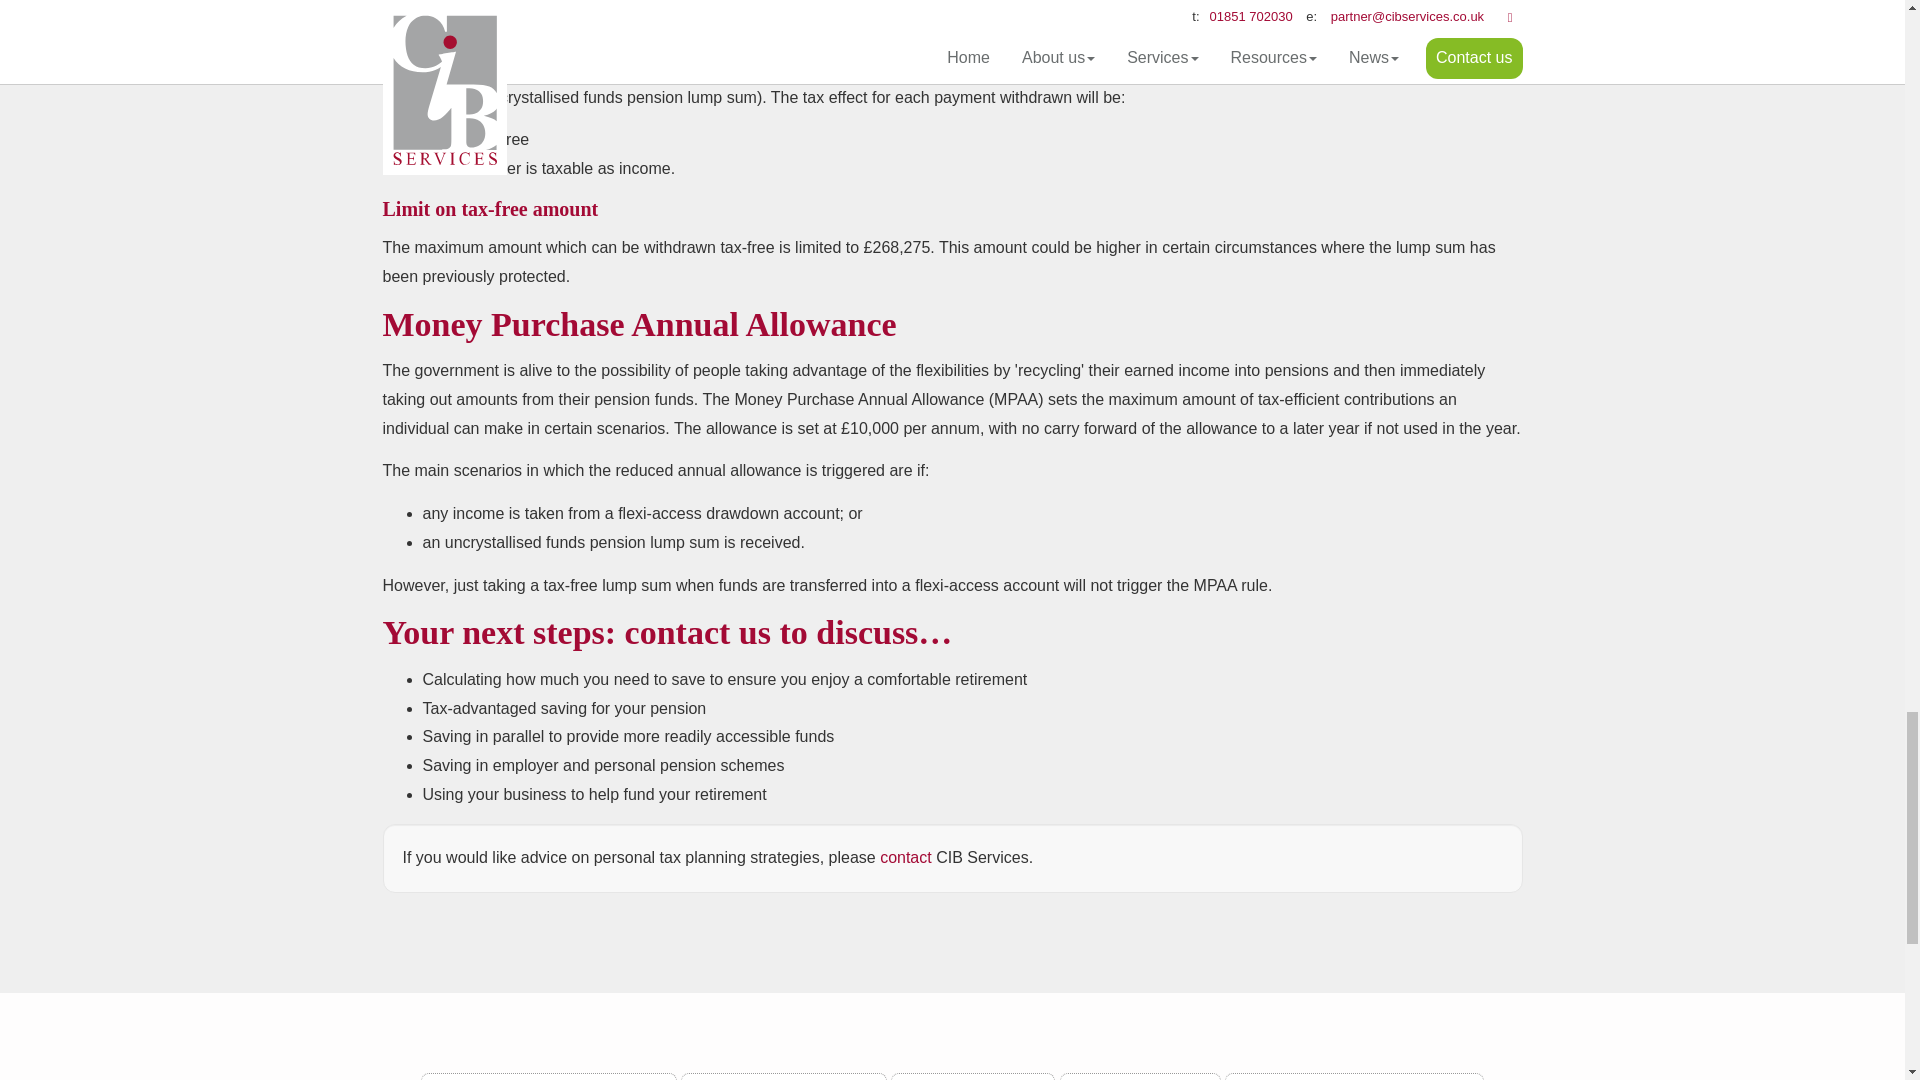 The image size is (1920, 1080). Describe the element at coordinates (905, 857) in the screenshot. I see `contact` at that location.